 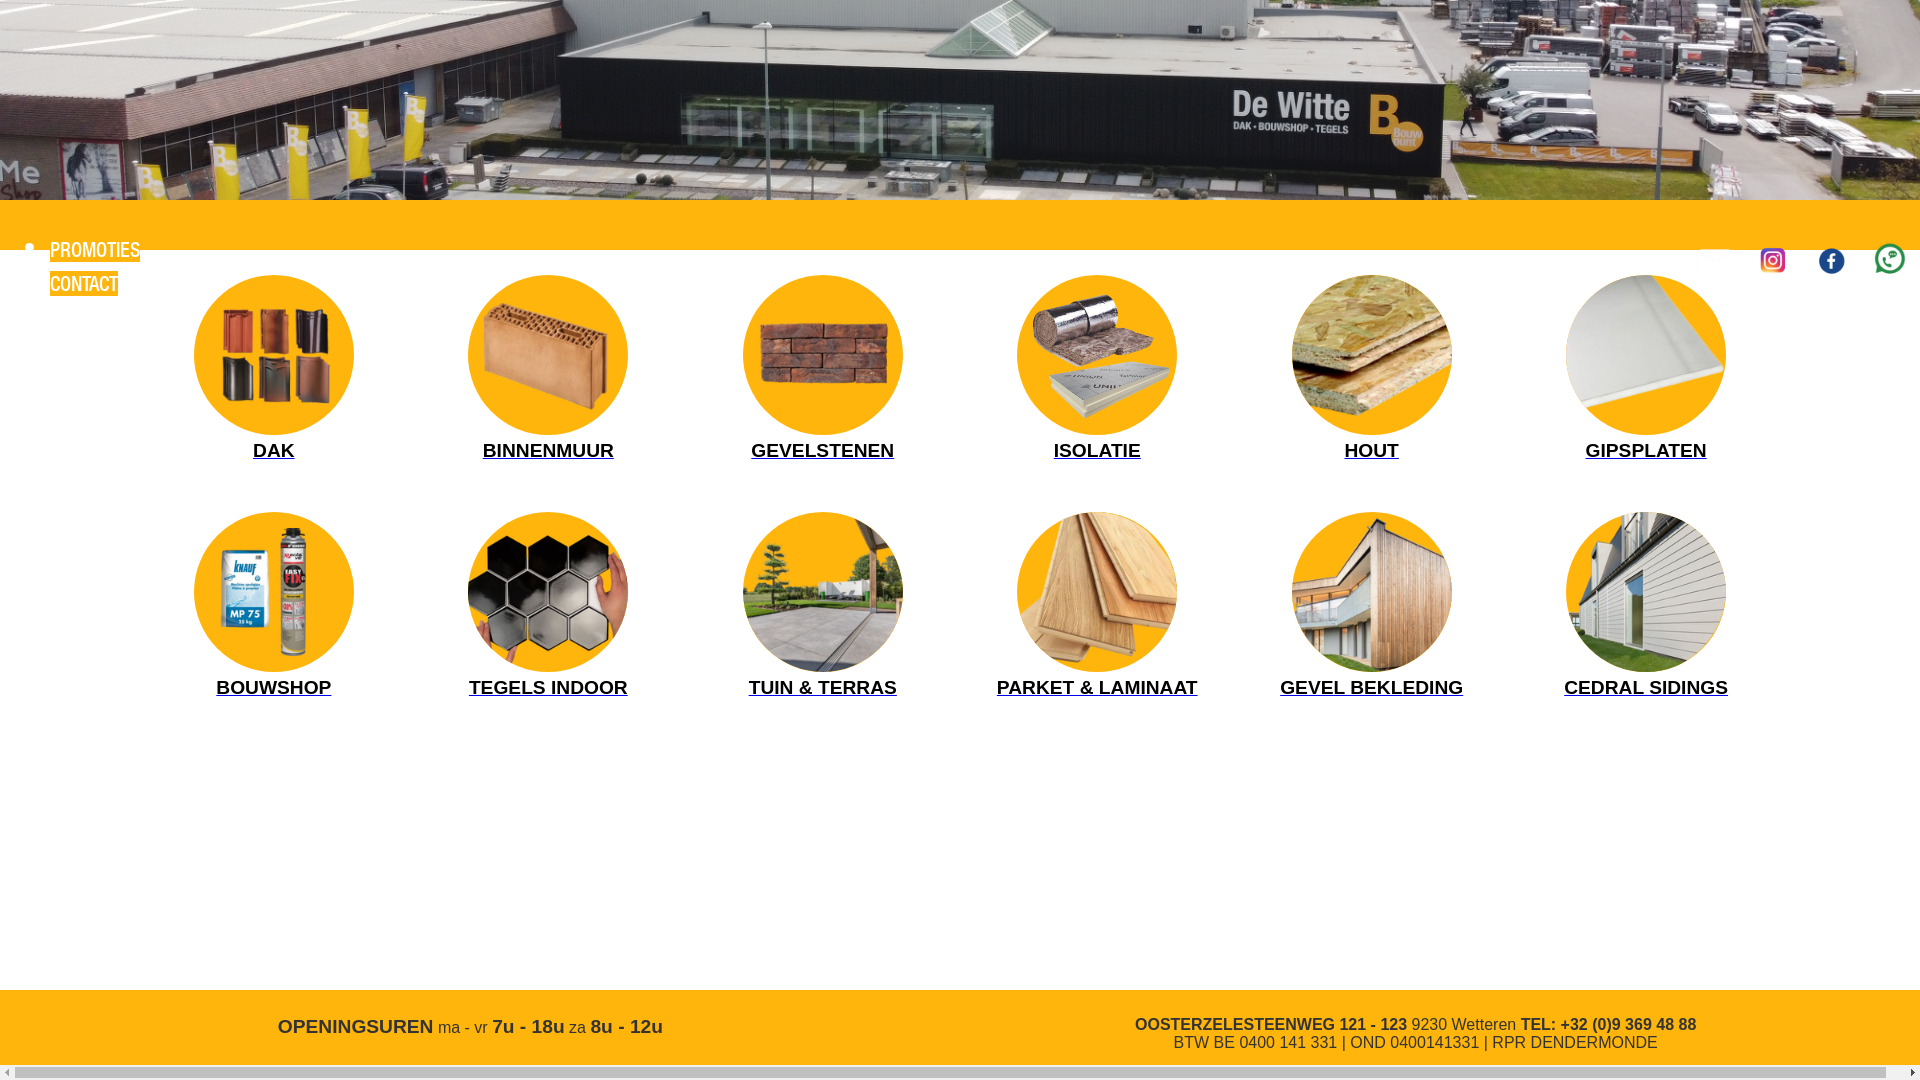 I want to click on cedral sidings, so click(x=1646, y=592).